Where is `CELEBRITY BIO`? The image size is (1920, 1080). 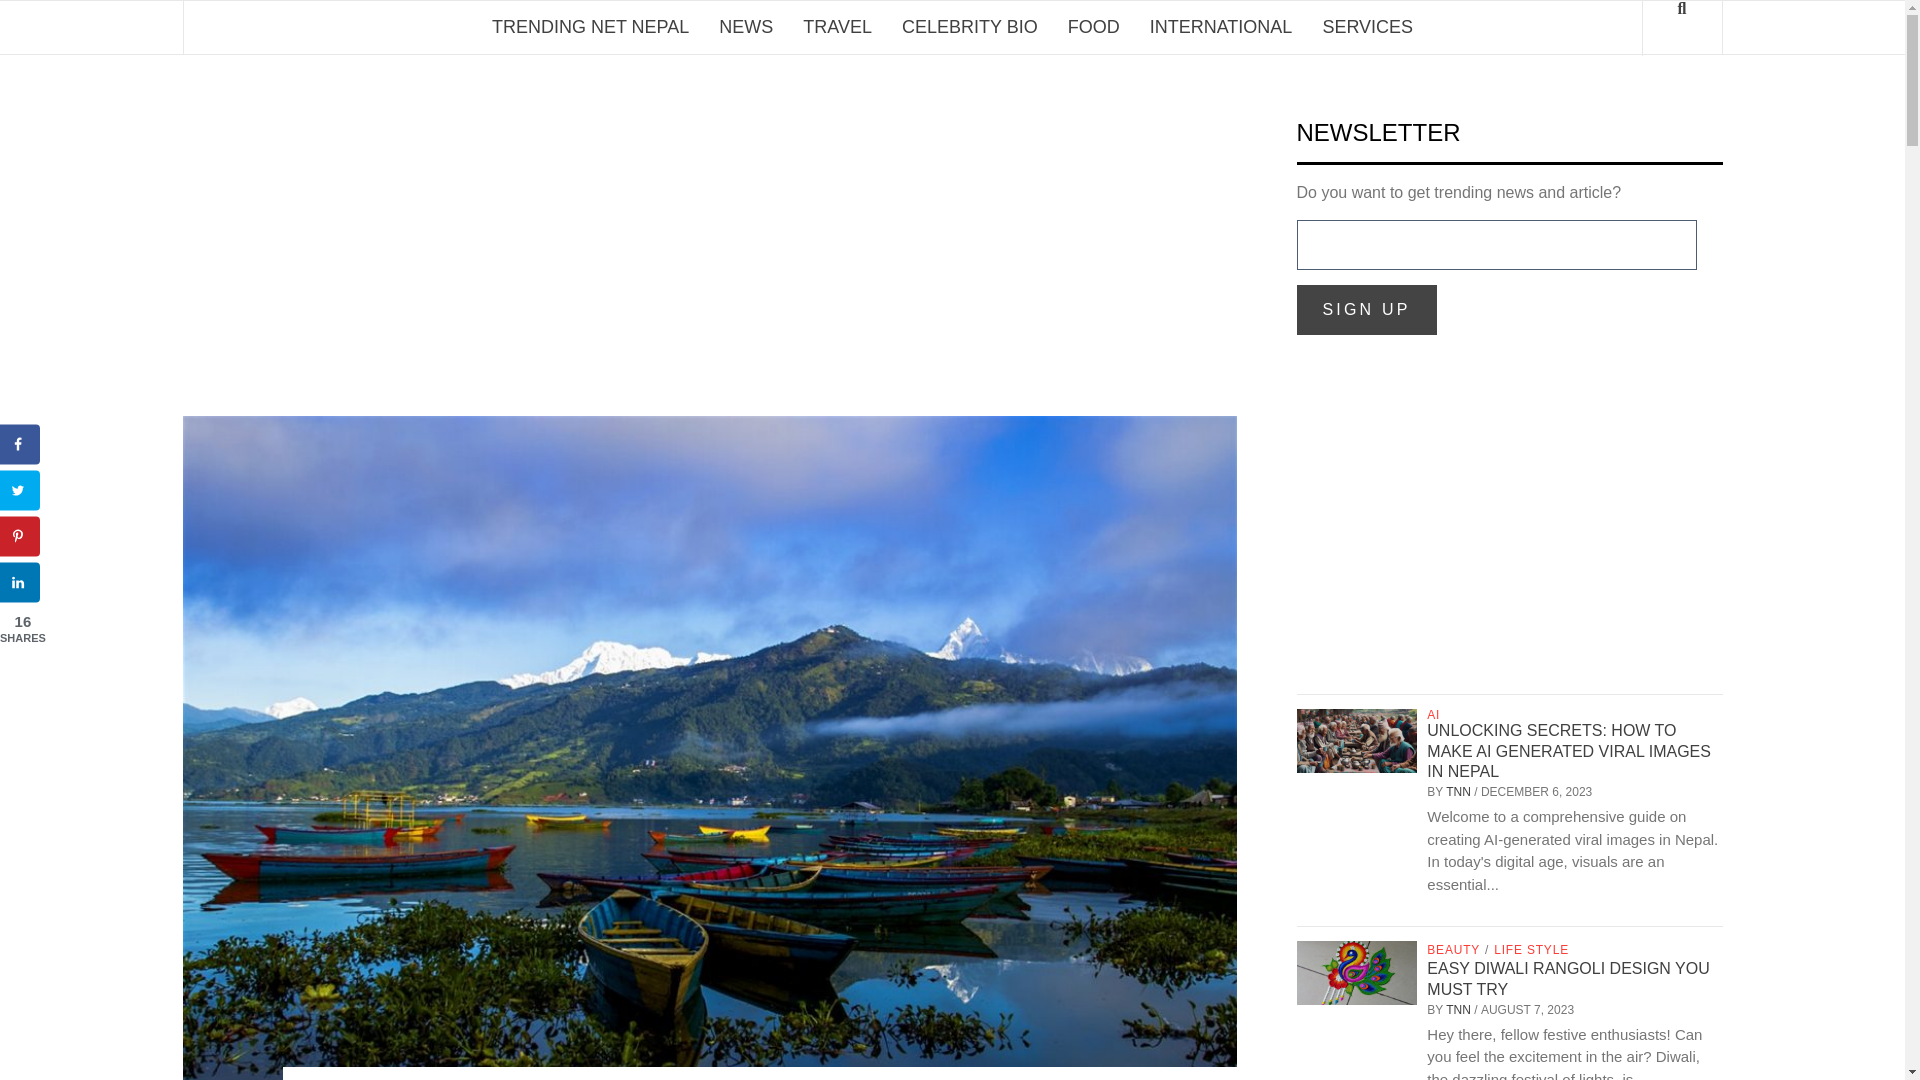 CELEBRITY BIO is located at coordinates (970, 28).